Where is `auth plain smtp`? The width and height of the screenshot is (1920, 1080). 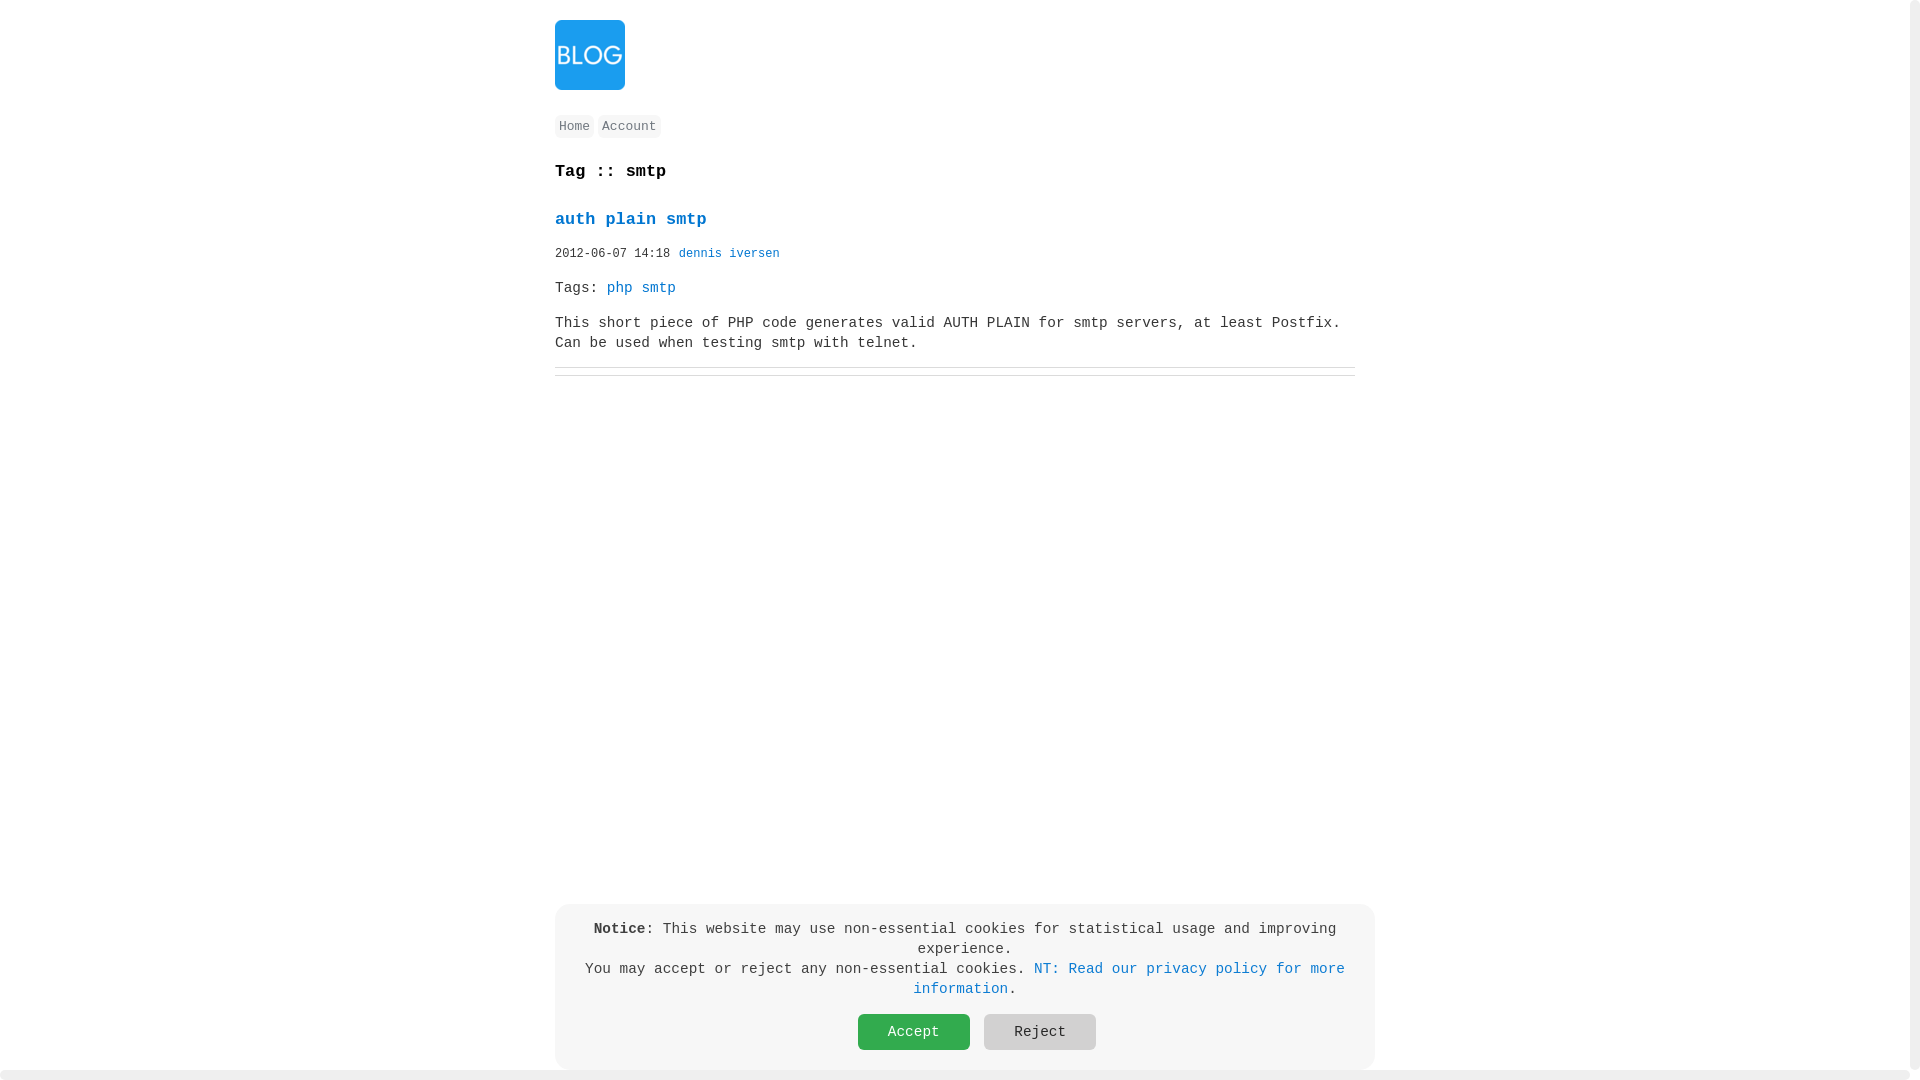
auth plain smtp is located at coordinates (630, 220).